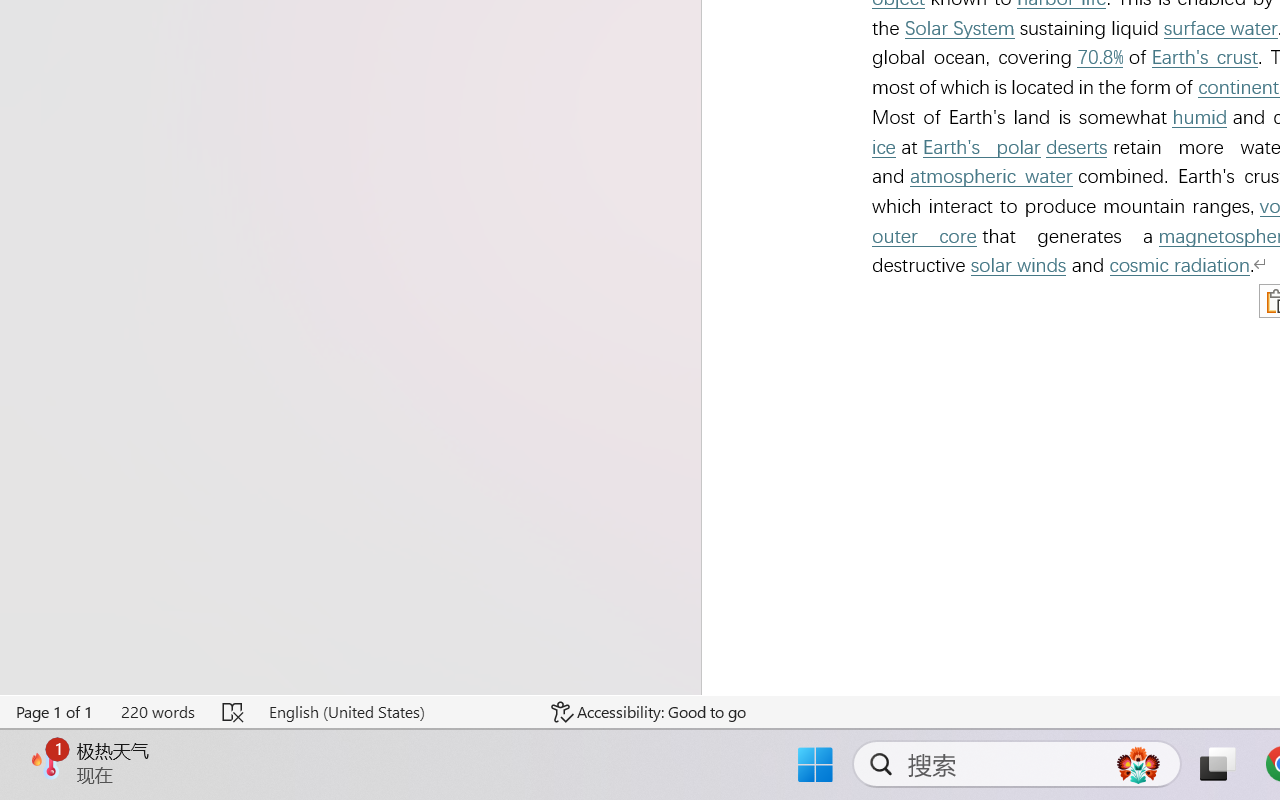  What do you see at coordinates (234, 712) in the screenshot?
I see `Spelling and Grammar Check Errors` at bounding box center [234, 712].